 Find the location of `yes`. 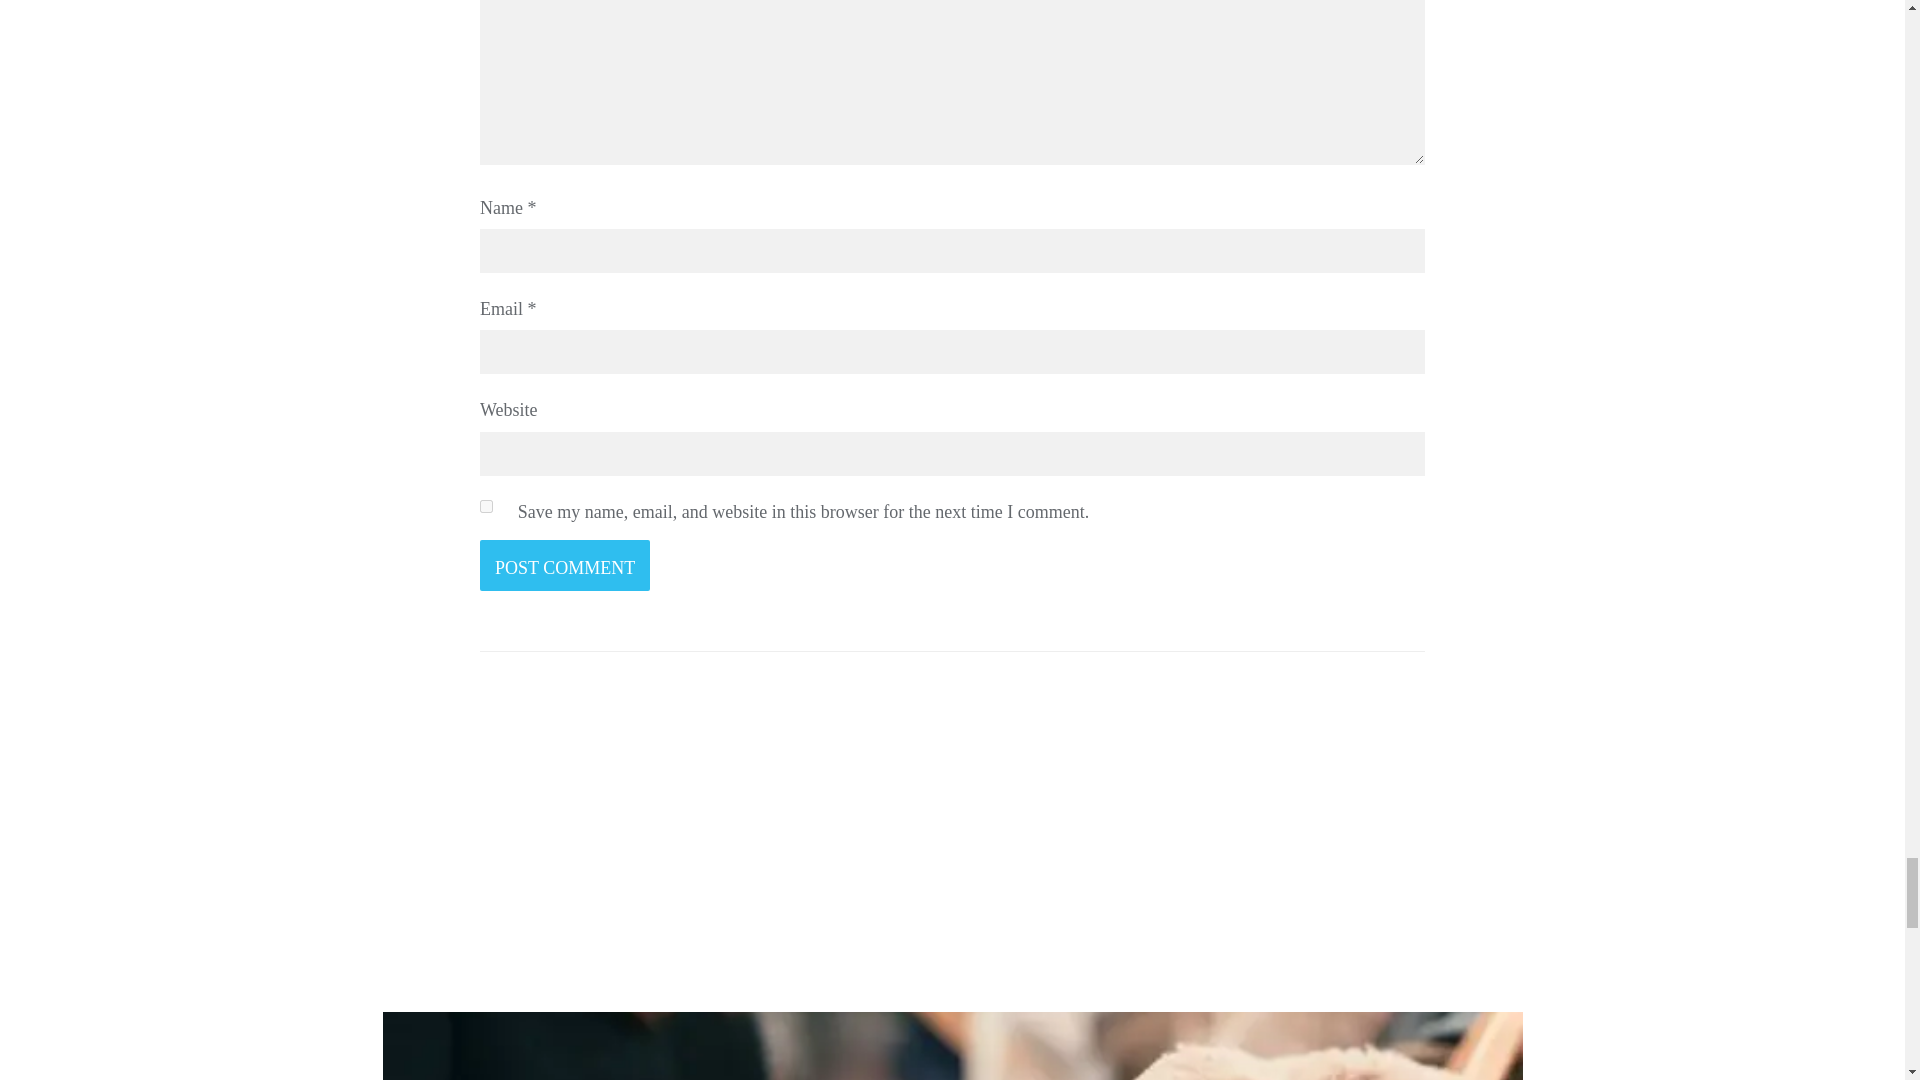

yes is located at coordinates (486, 506).